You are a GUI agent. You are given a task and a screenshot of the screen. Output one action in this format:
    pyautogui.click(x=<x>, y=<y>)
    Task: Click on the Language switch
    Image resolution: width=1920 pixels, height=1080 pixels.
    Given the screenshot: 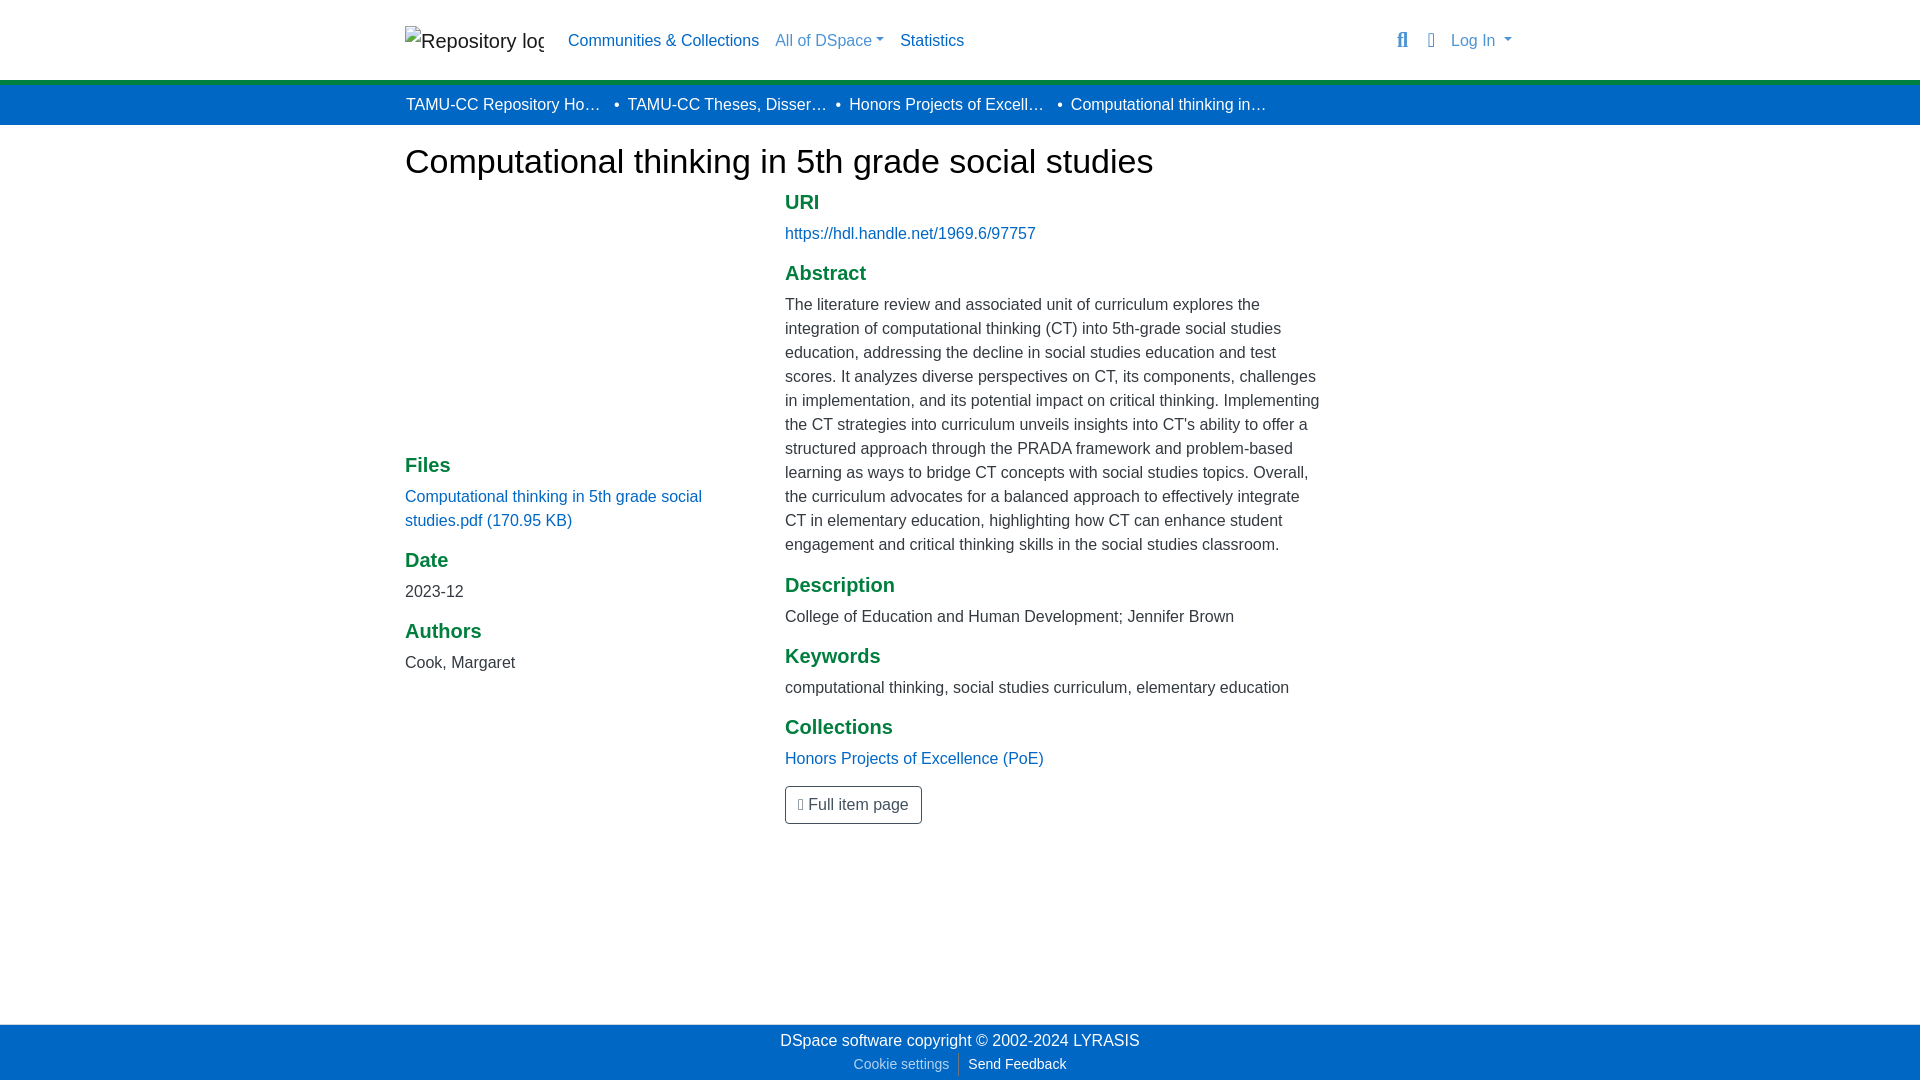 What is the action you would take?
    pyautogui.click(x=1430, y=40)
    